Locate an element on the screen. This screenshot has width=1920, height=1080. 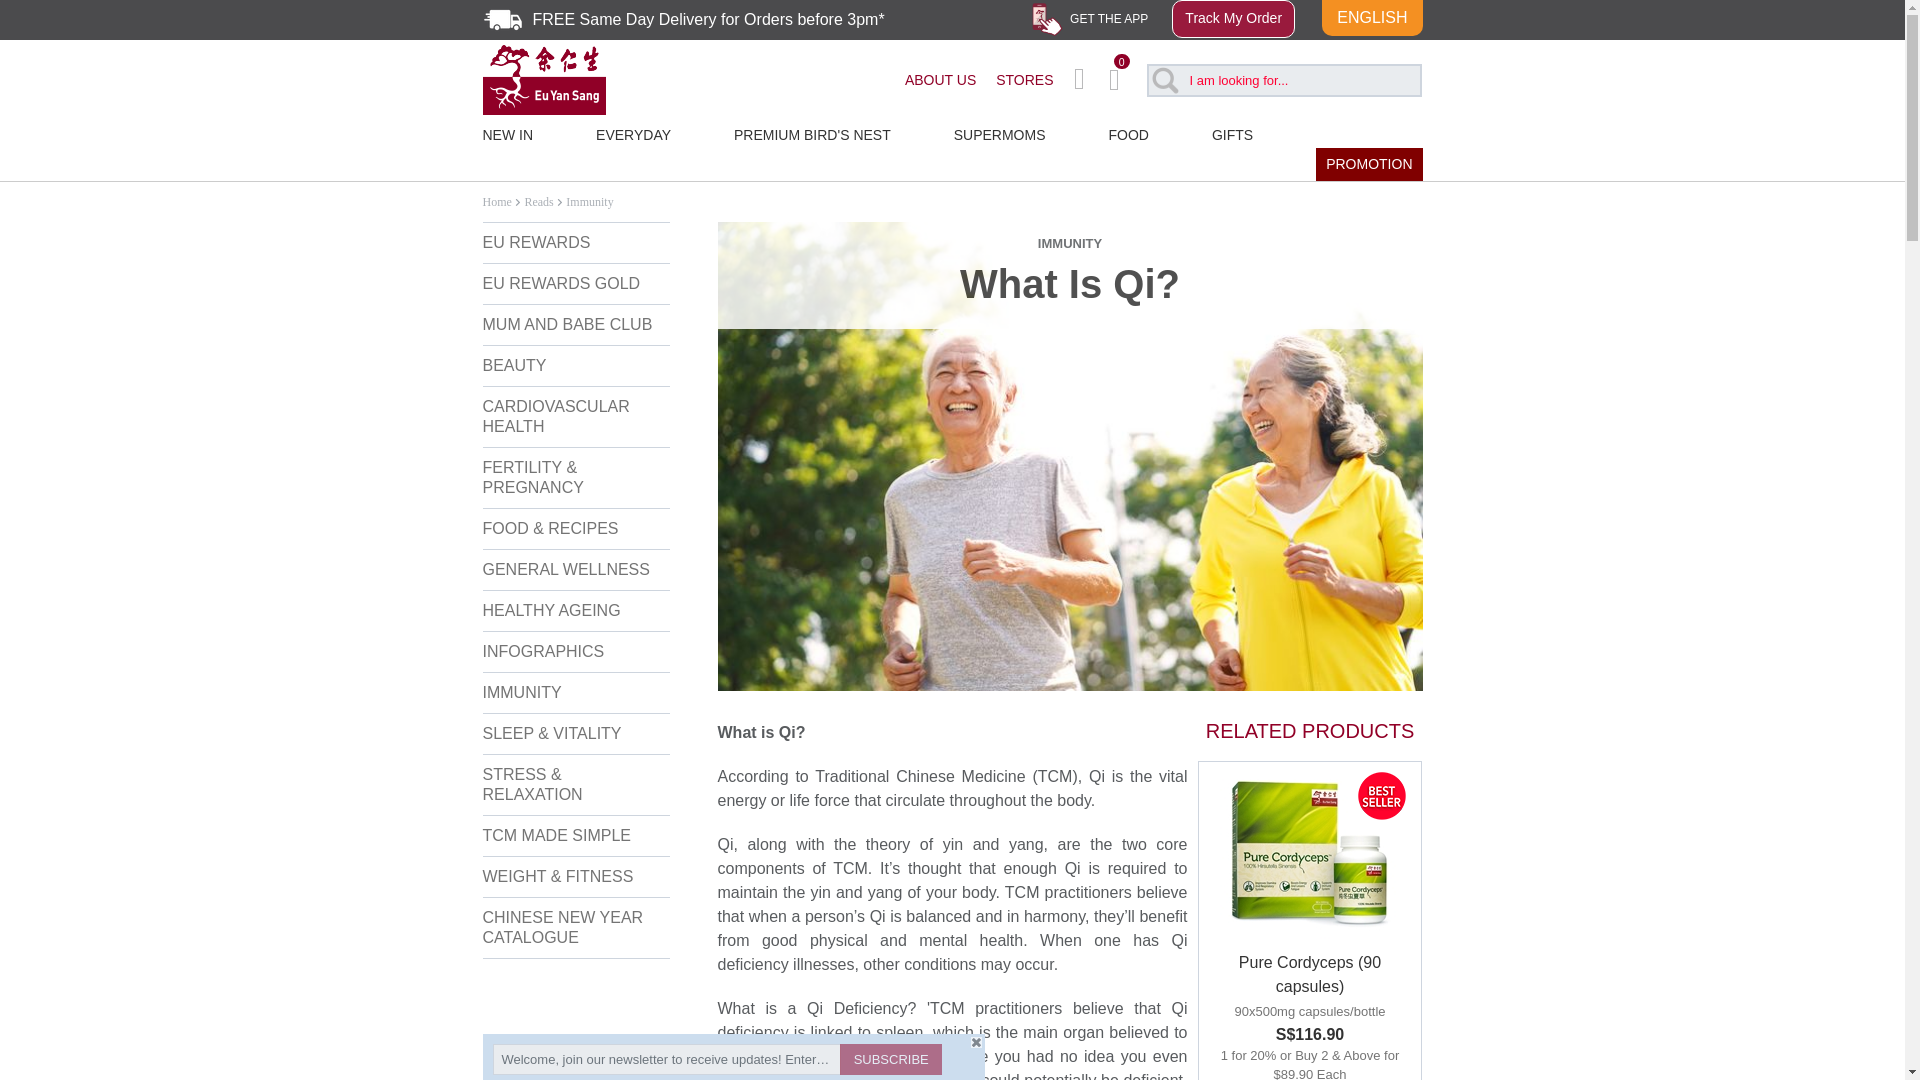
ABOUT US is located at coordinates (940, 80).